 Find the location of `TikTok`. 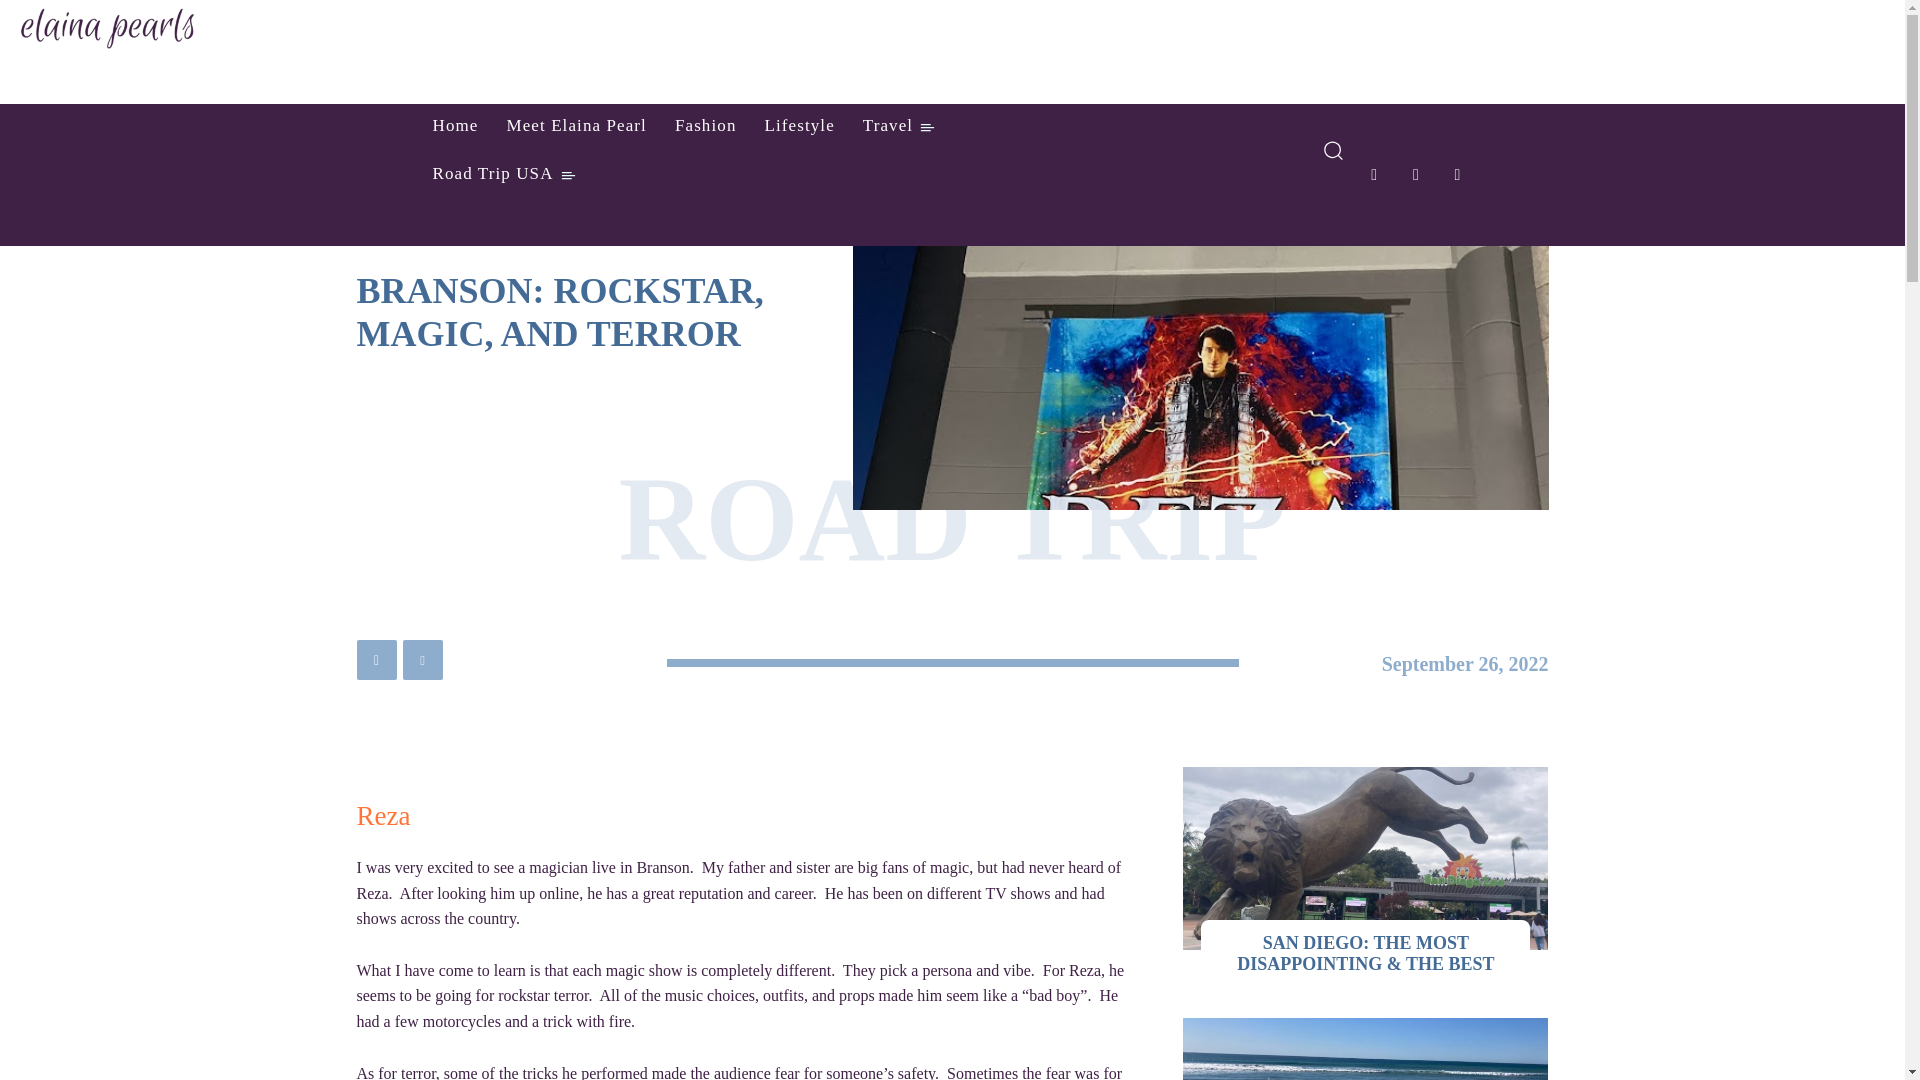

TikTok is located at coordinates (1416, 174).